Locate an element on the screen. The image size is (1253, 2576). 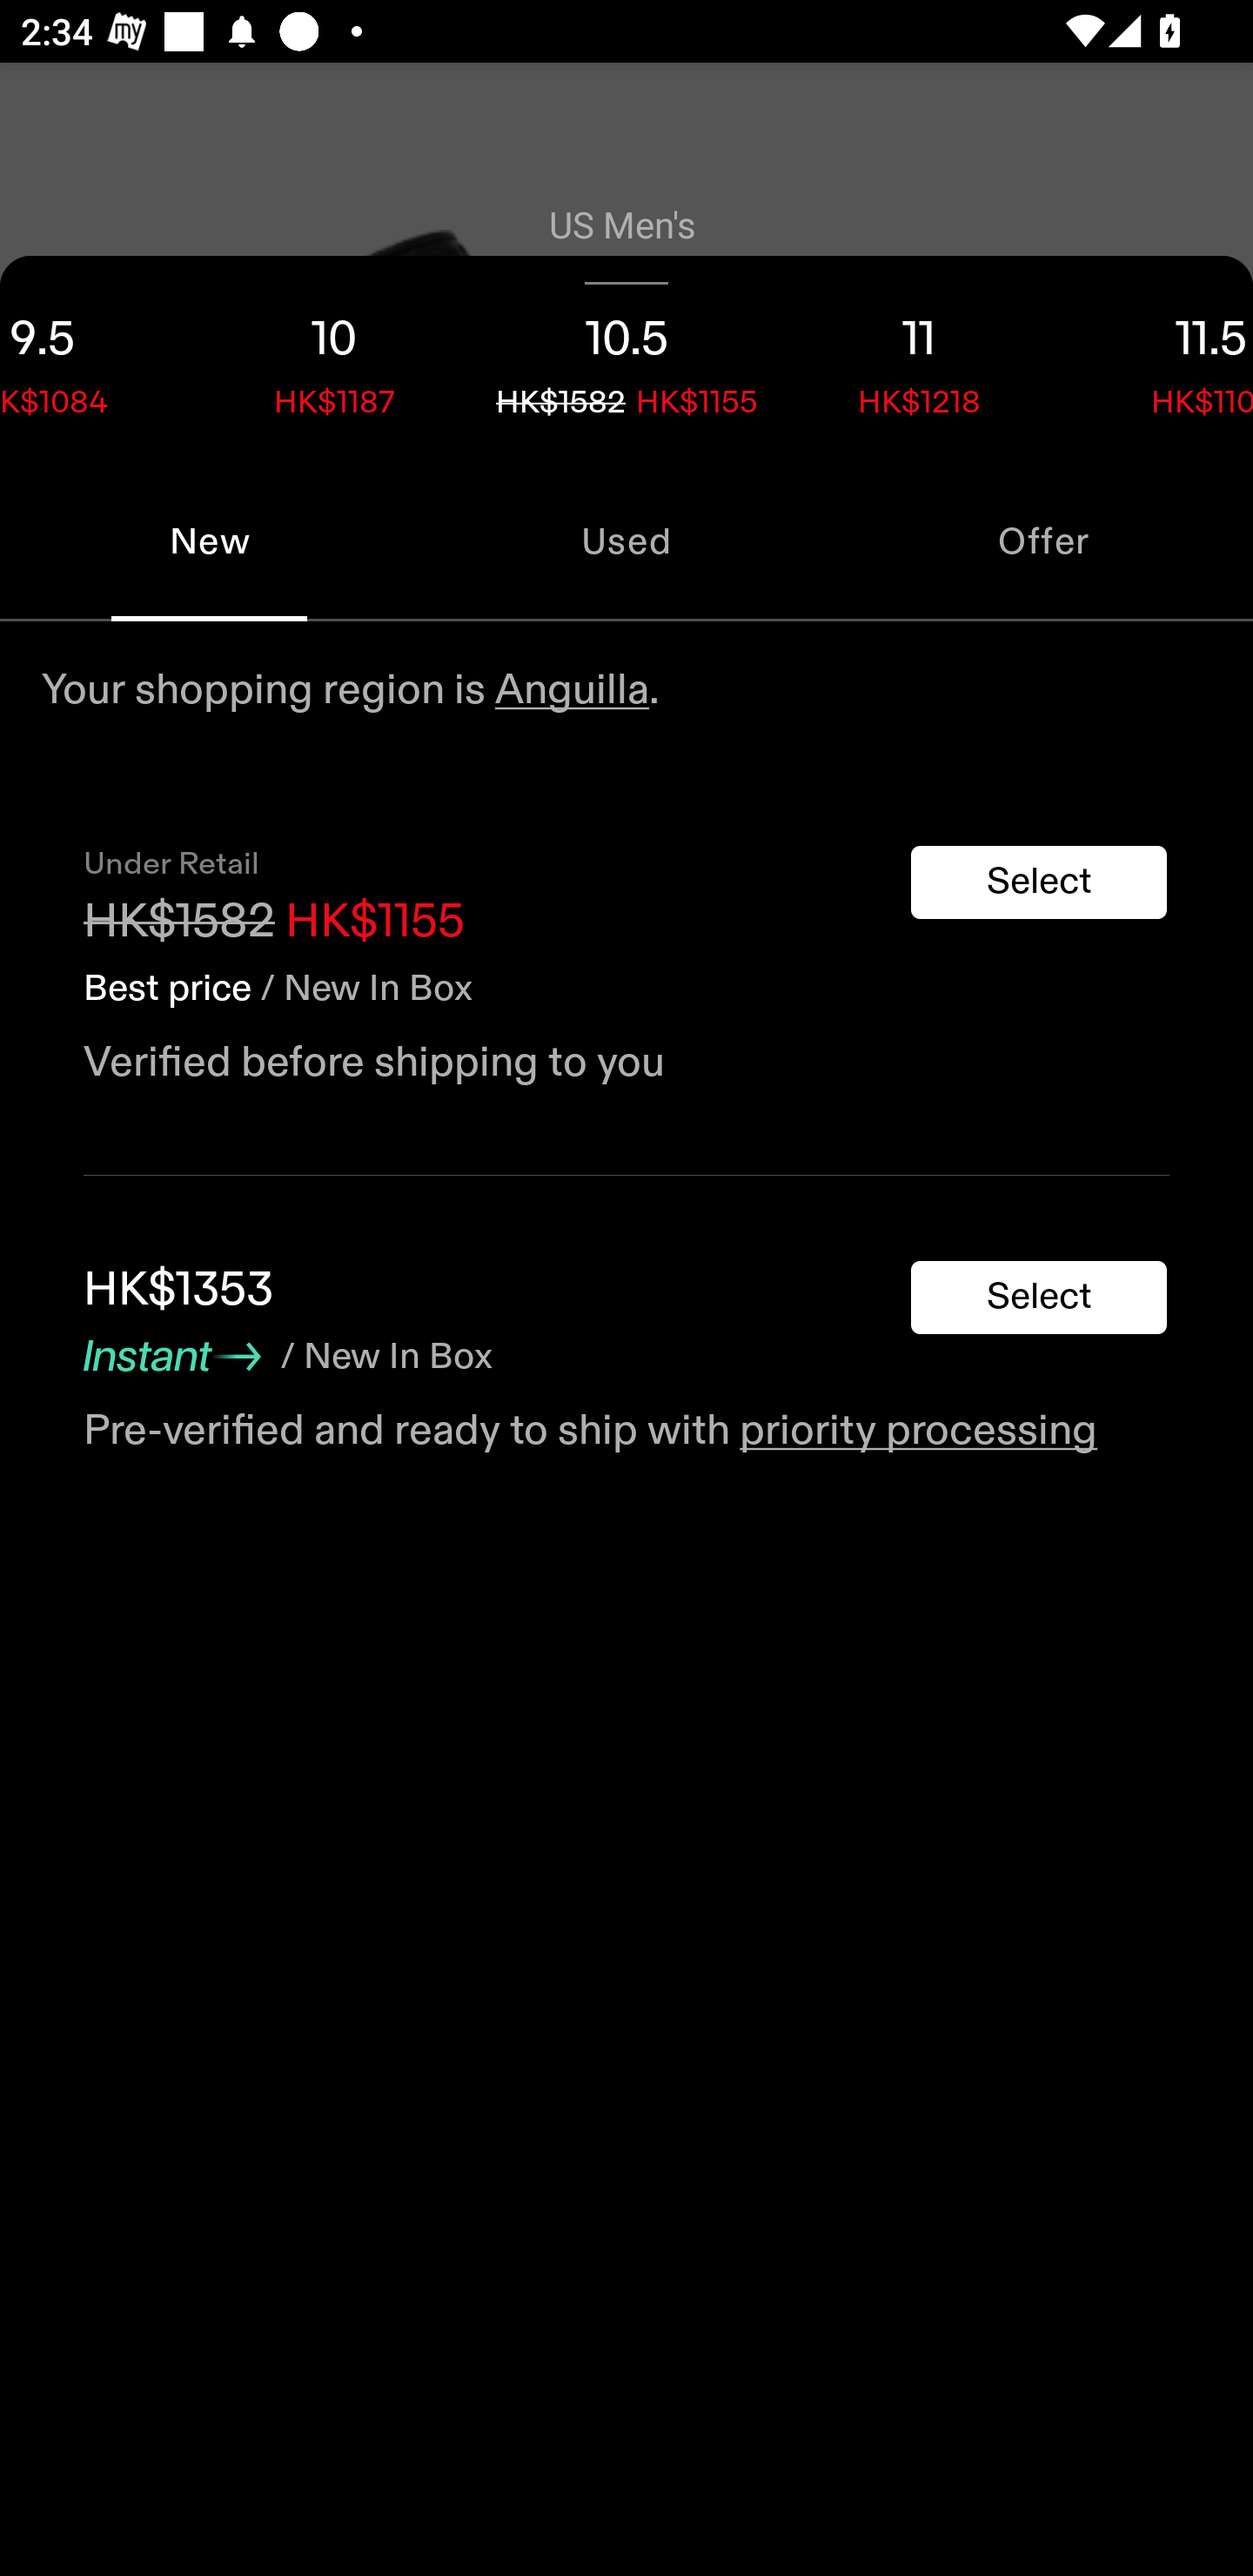
Offer is located at coordinates (1044, 541).